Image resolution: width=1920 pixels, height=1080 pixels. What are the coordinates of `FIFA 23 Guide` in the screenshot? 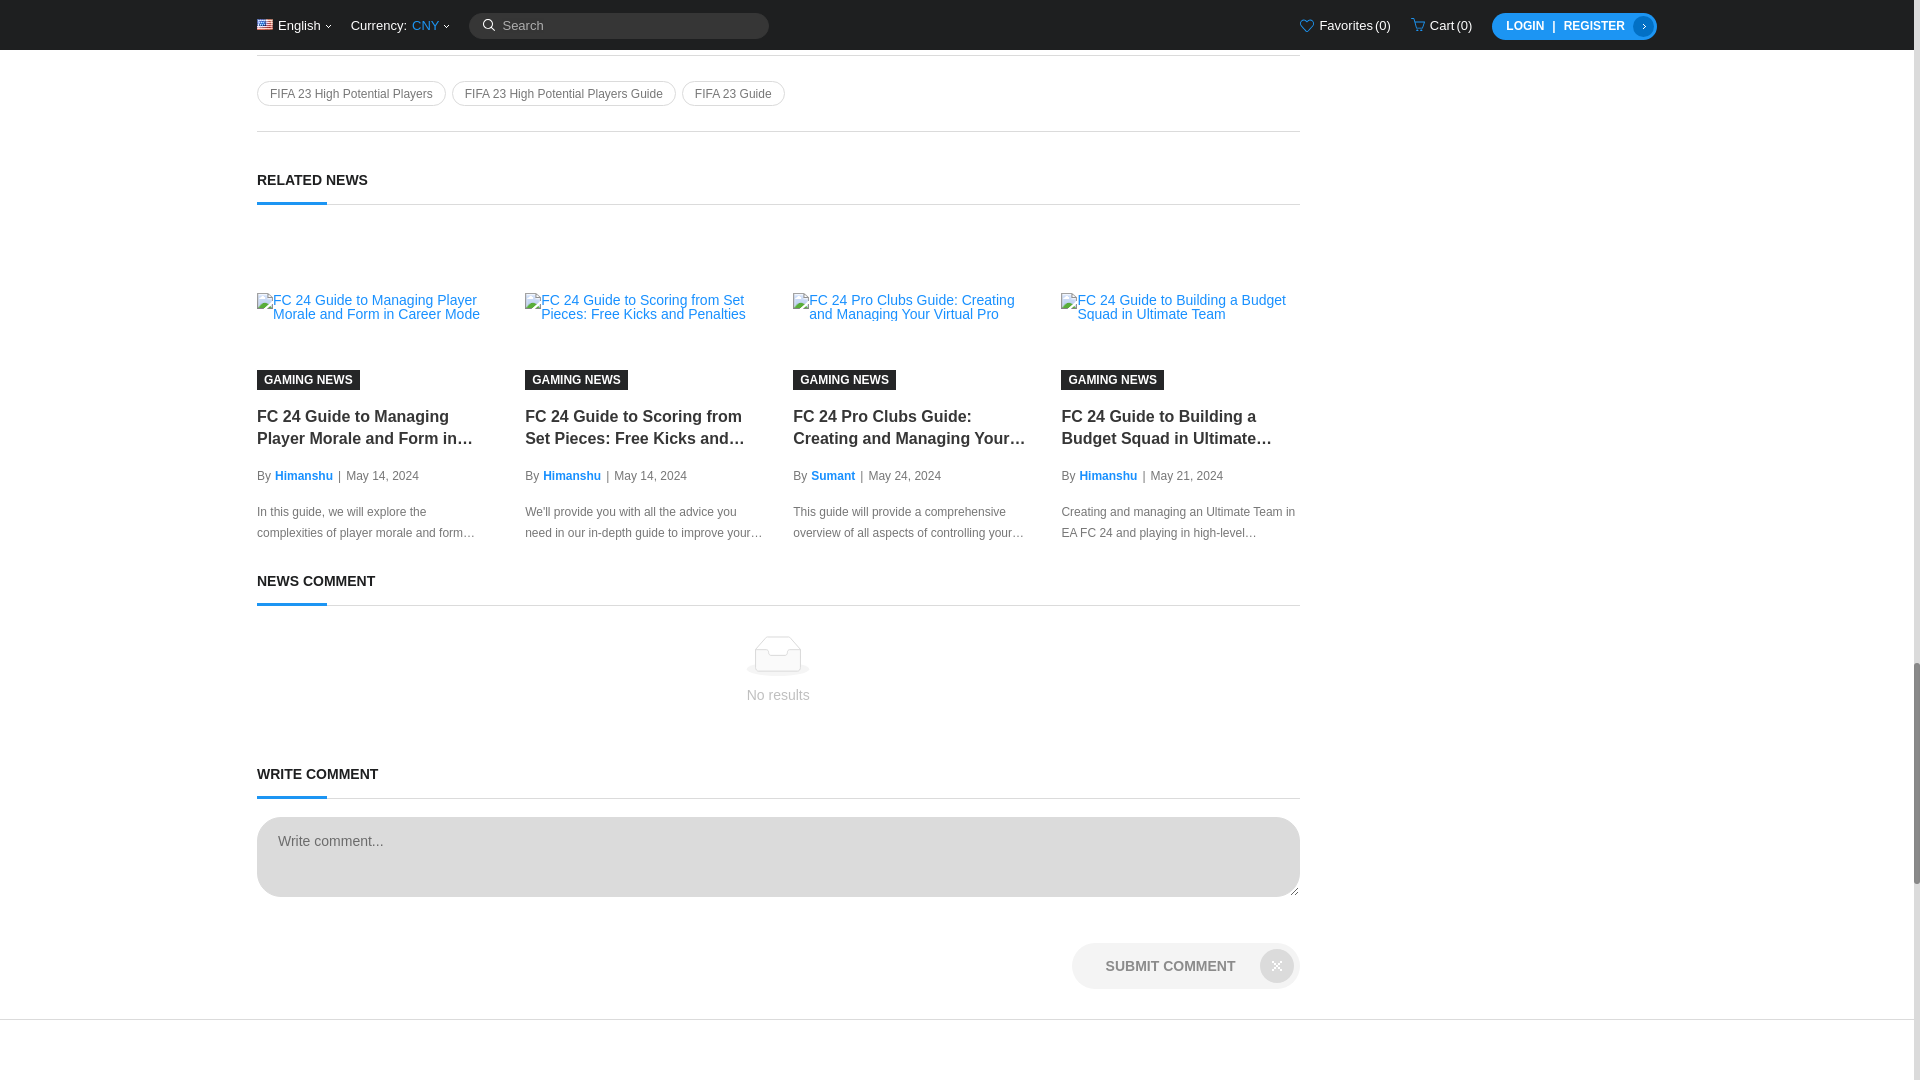 It's located at (733, 93).